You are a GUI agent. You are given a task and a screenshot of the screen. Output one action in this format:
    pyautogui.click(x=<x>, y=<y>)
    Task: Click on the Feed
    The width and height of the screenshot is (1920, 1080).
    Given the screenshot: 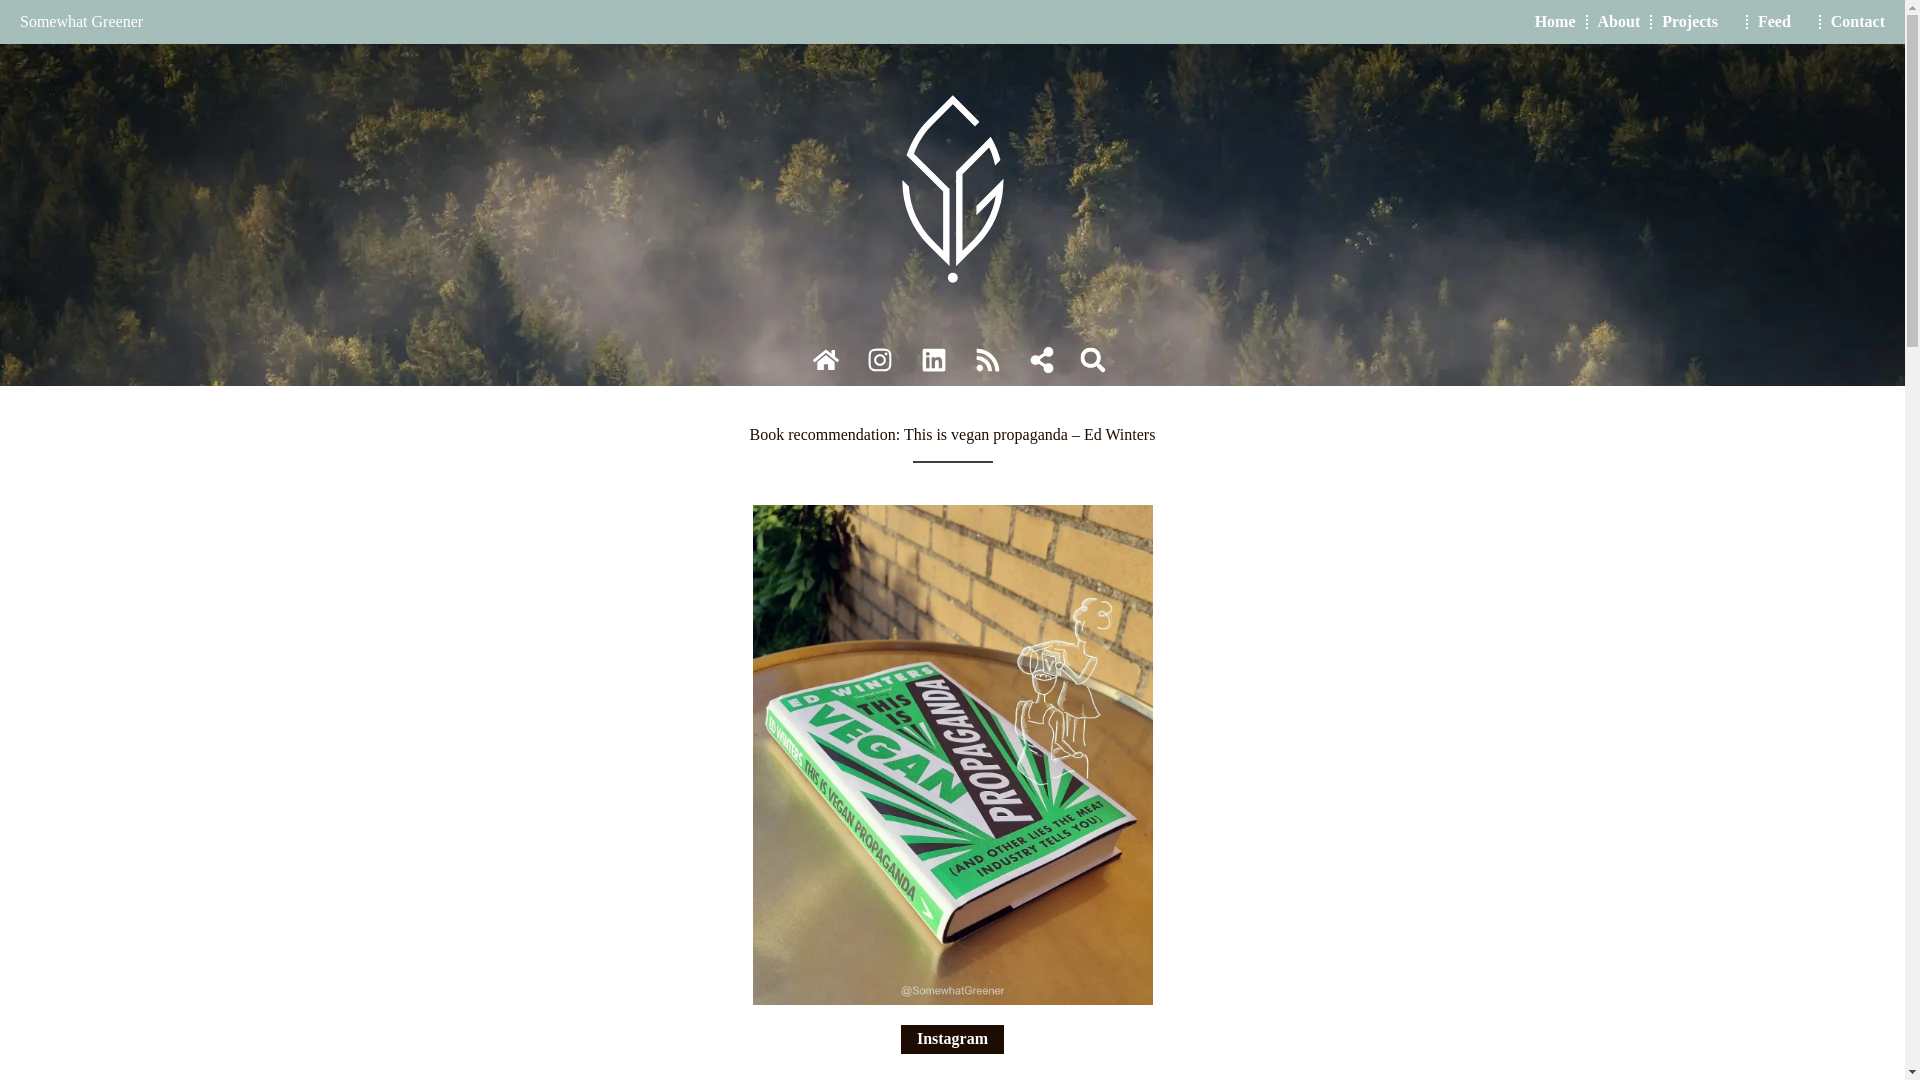 What is the action you would take?
    pyautogui.click(x=1783, y=22)
    